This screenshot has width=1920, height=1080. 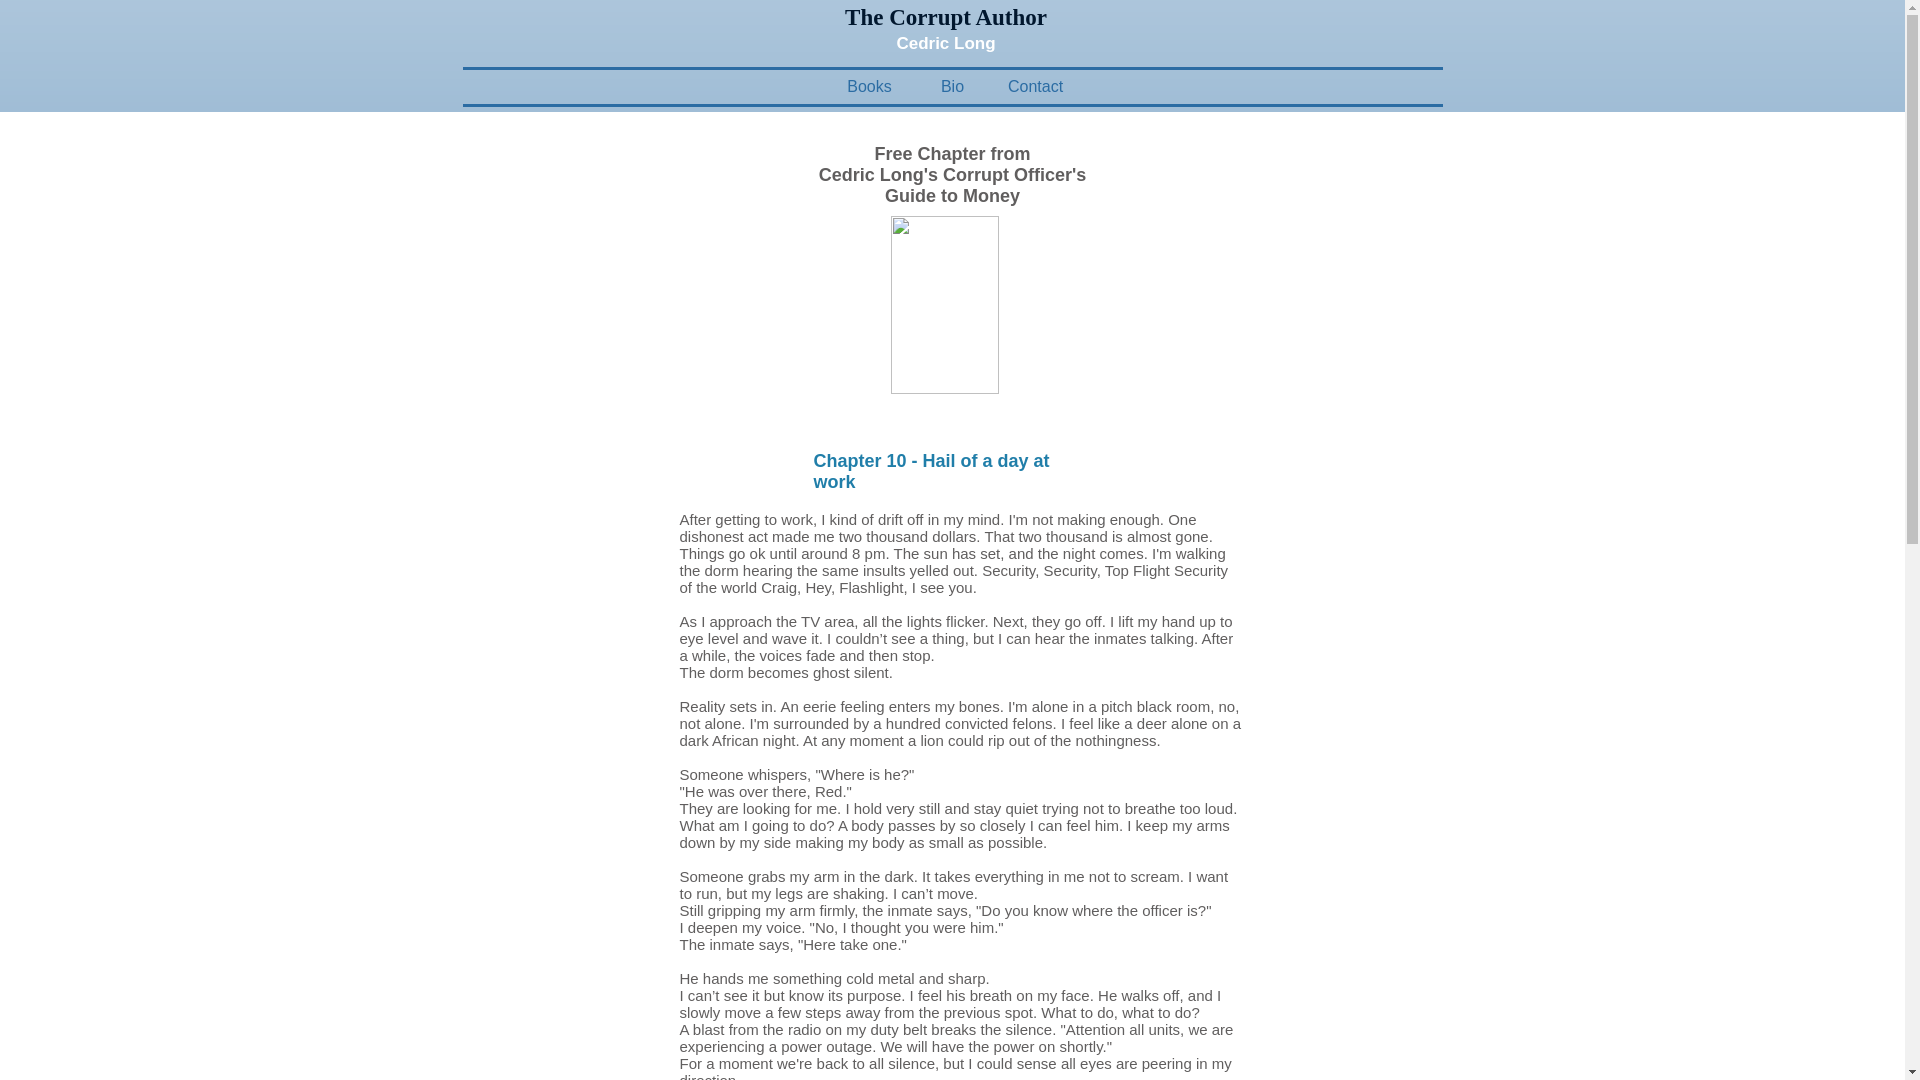 What do you see at coordinates (952, 86) in the screenshot?
I see `Bio` at bounding box center [952, 86].